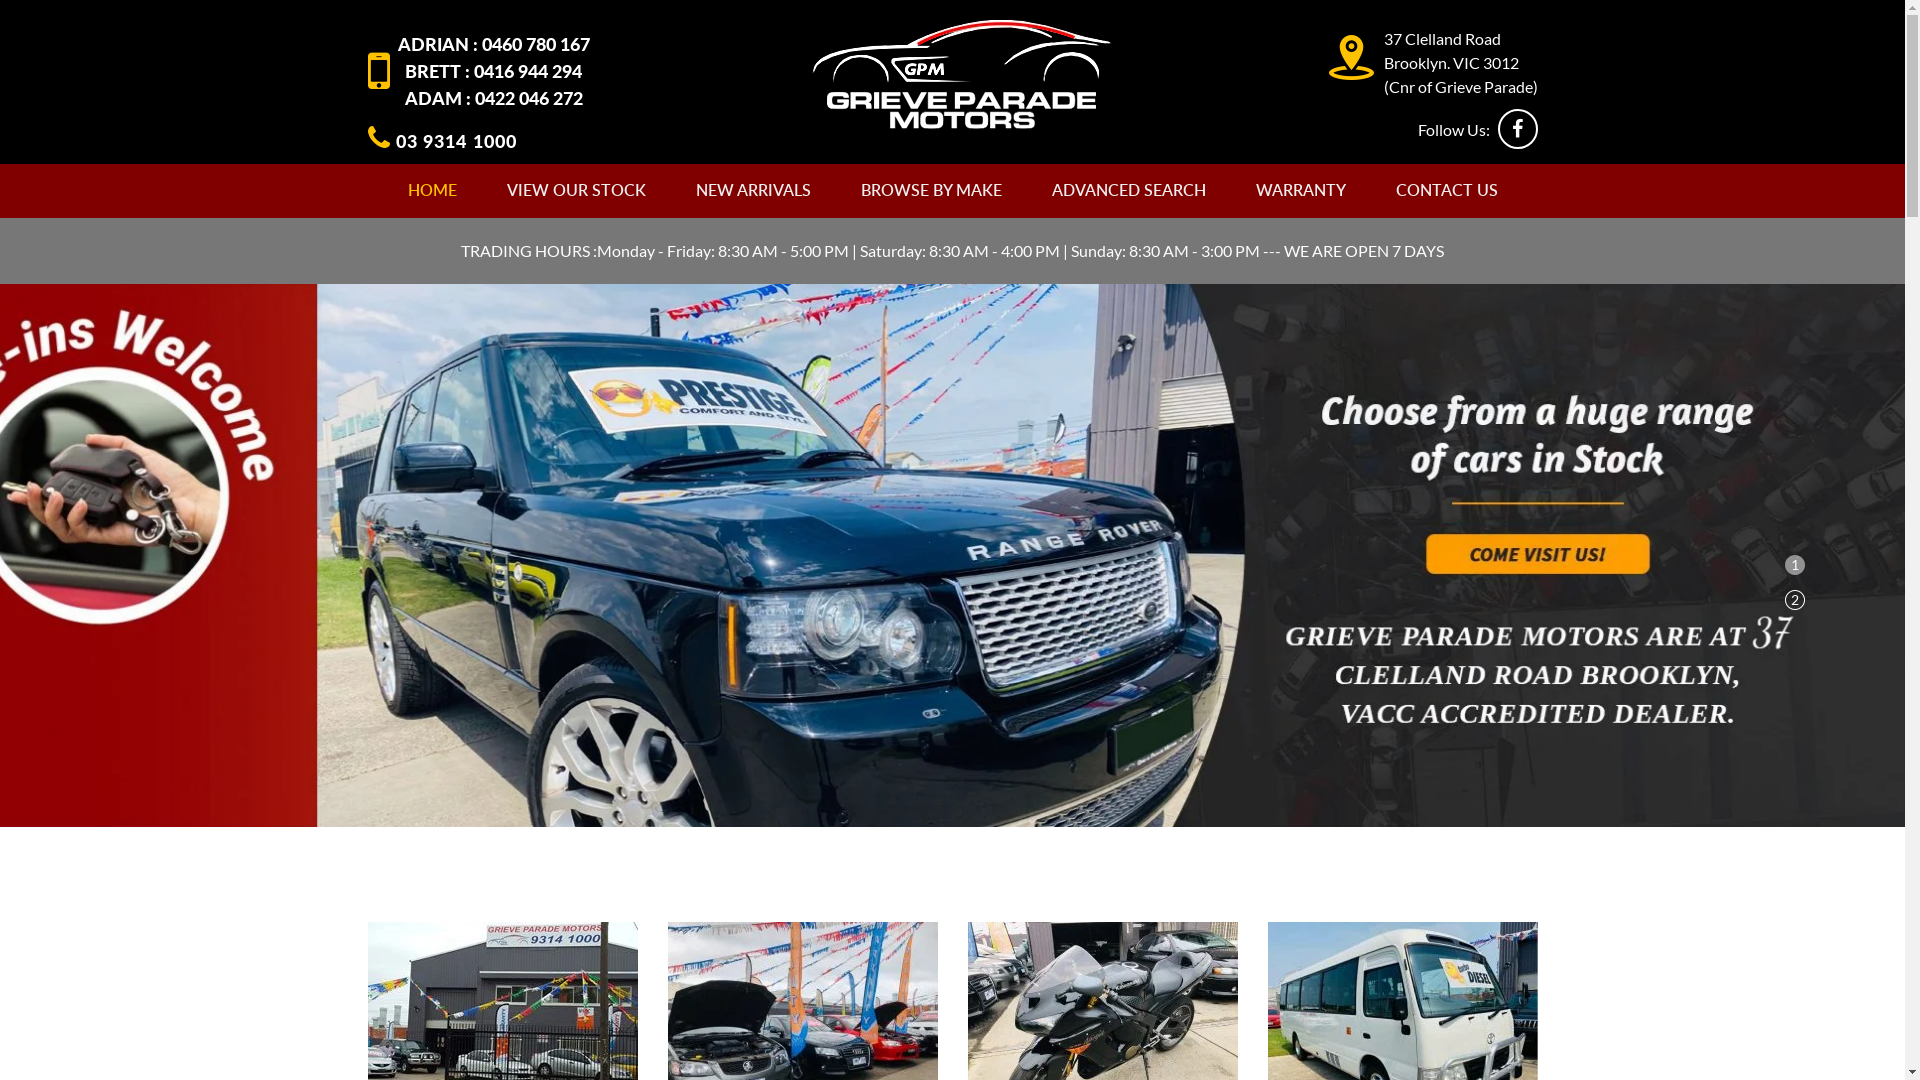  What do you see at coordinates (752, 191) in the screenshot?
I see `NEW ARRIVALS` at bounding box center [752, 191].